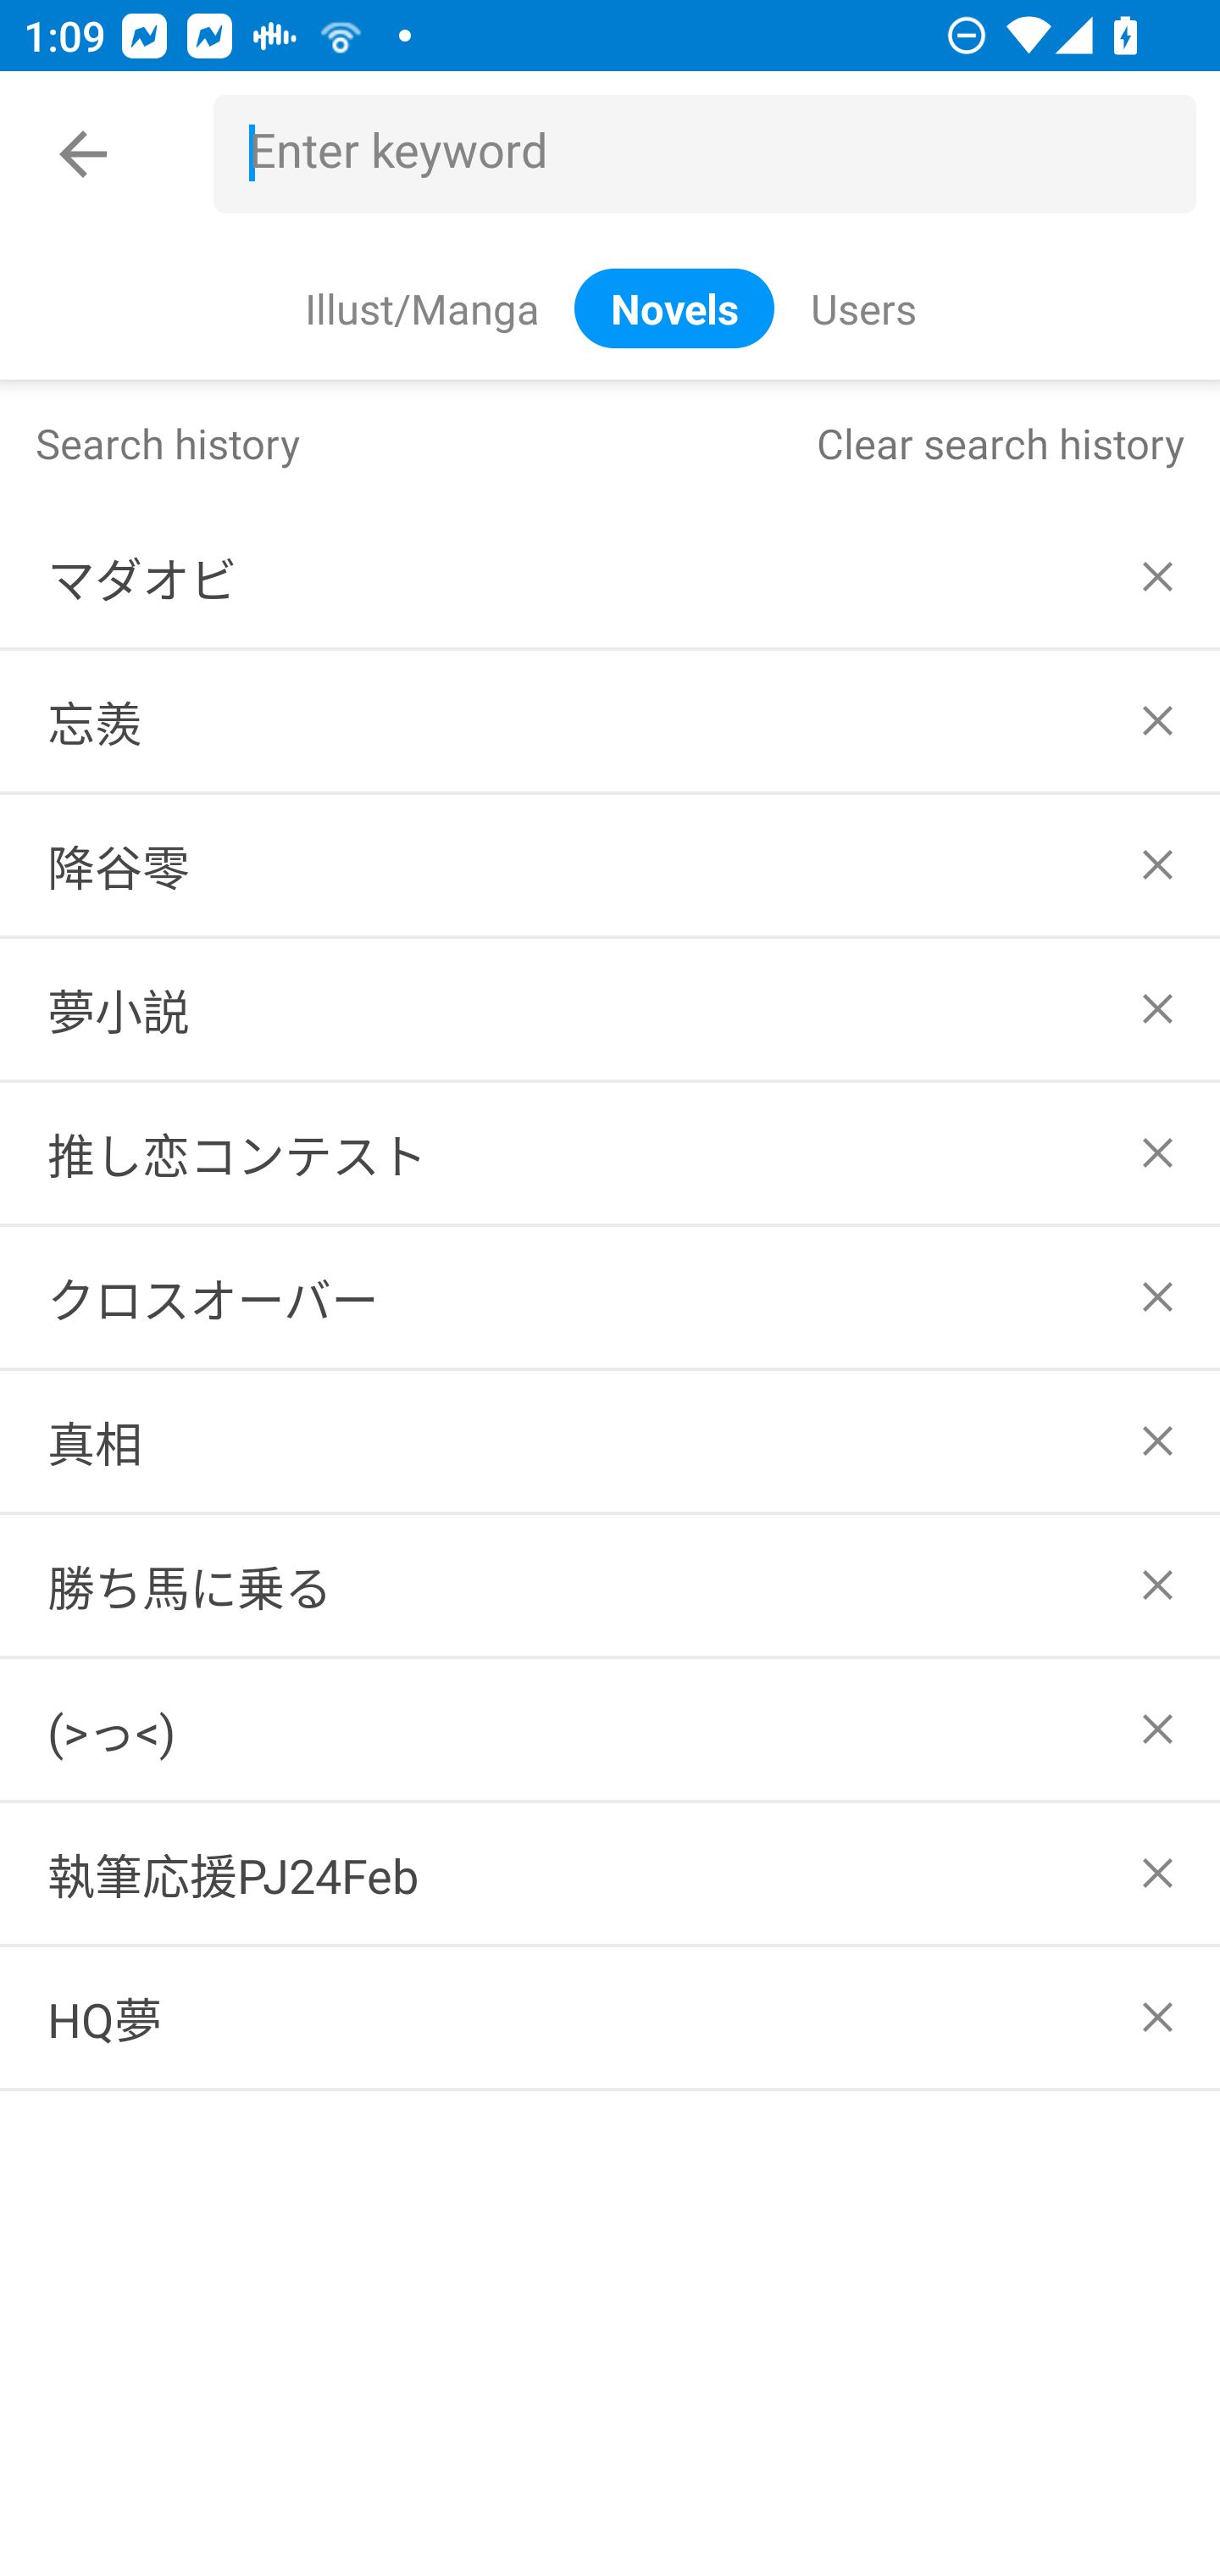 Image resolution: width=1220 pixels, height=2576 pixels. What do you see at coordinates (674, 307) in the screenshot?
I see `Novels` at bounding box center [674, 307].